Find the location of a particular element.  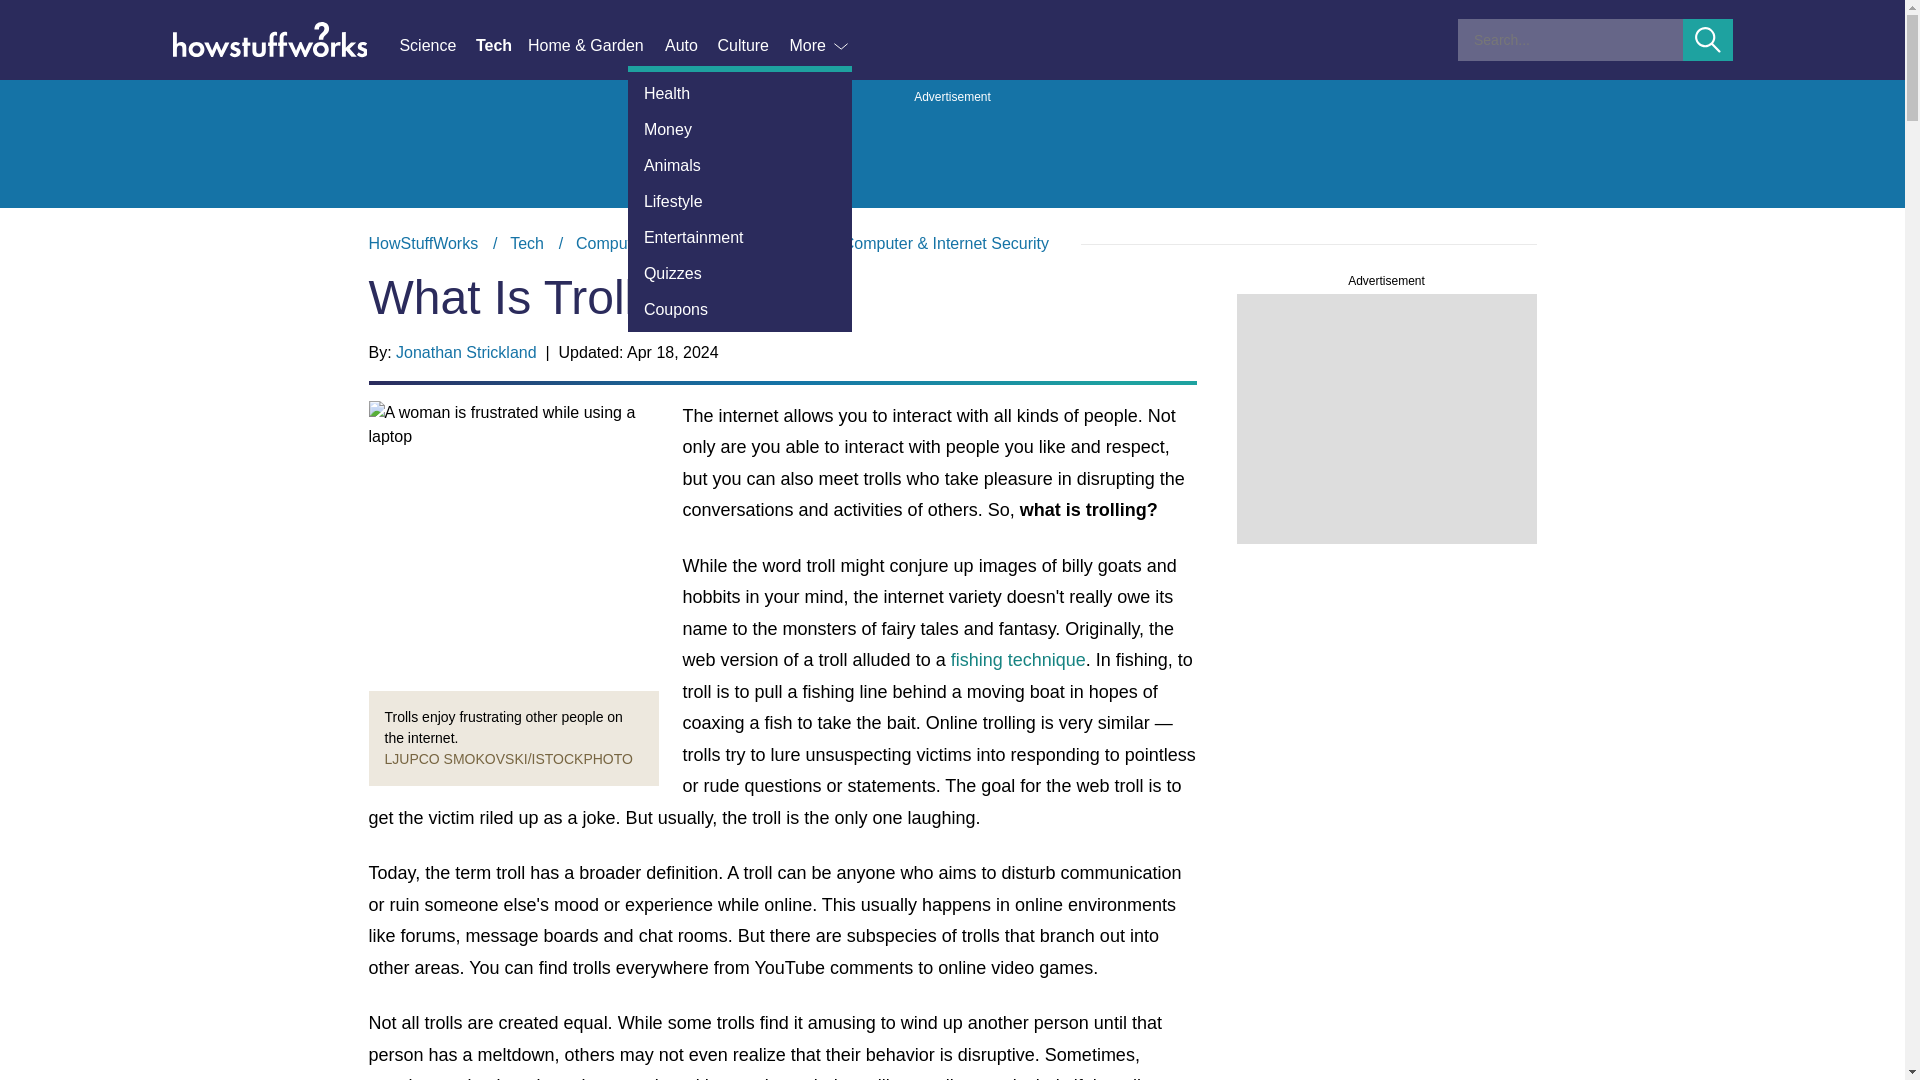

HowStuffWorks is located at coordinates (423, 243).